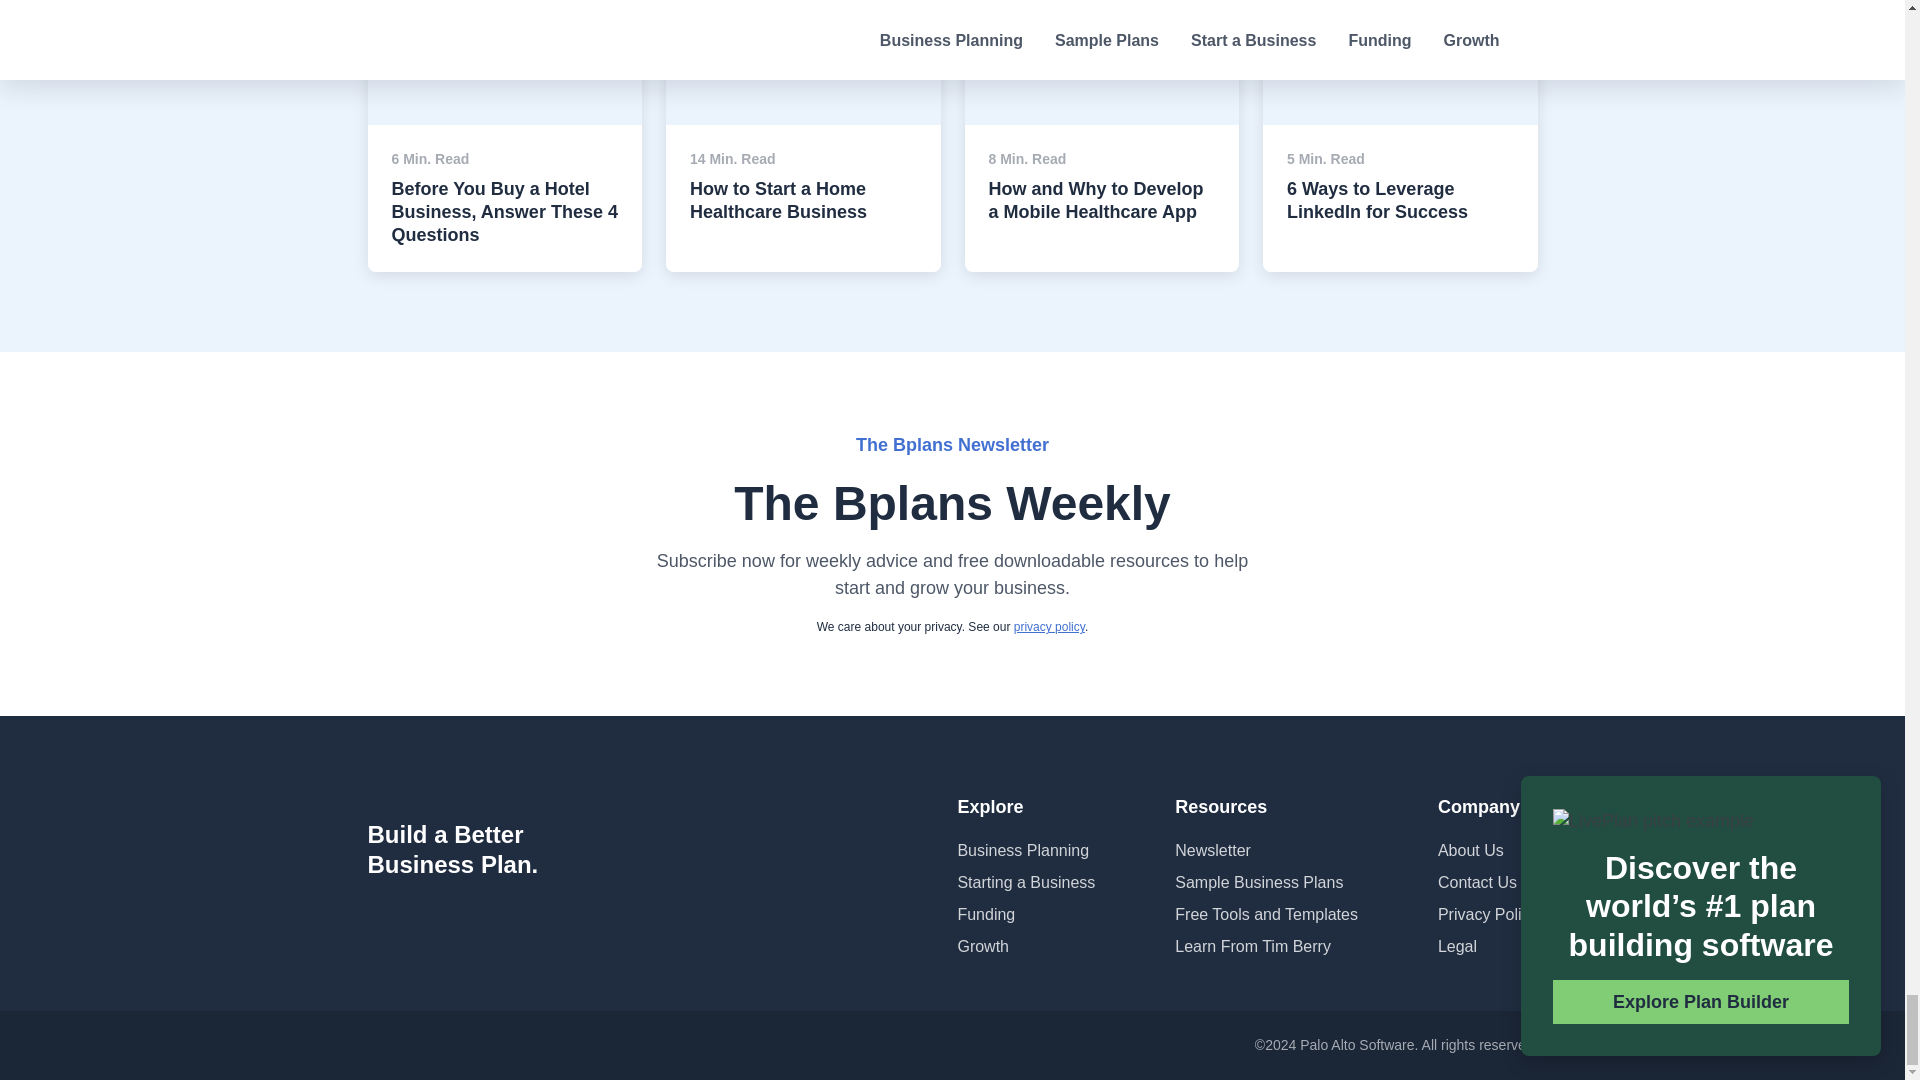 The height and width of the screenshot is (1080, 1920). What do you see at coordinates (1400, 28) in the screenshot?
I see `How to optimize your LinkedIn presence` at bounding box center [1400, 28].